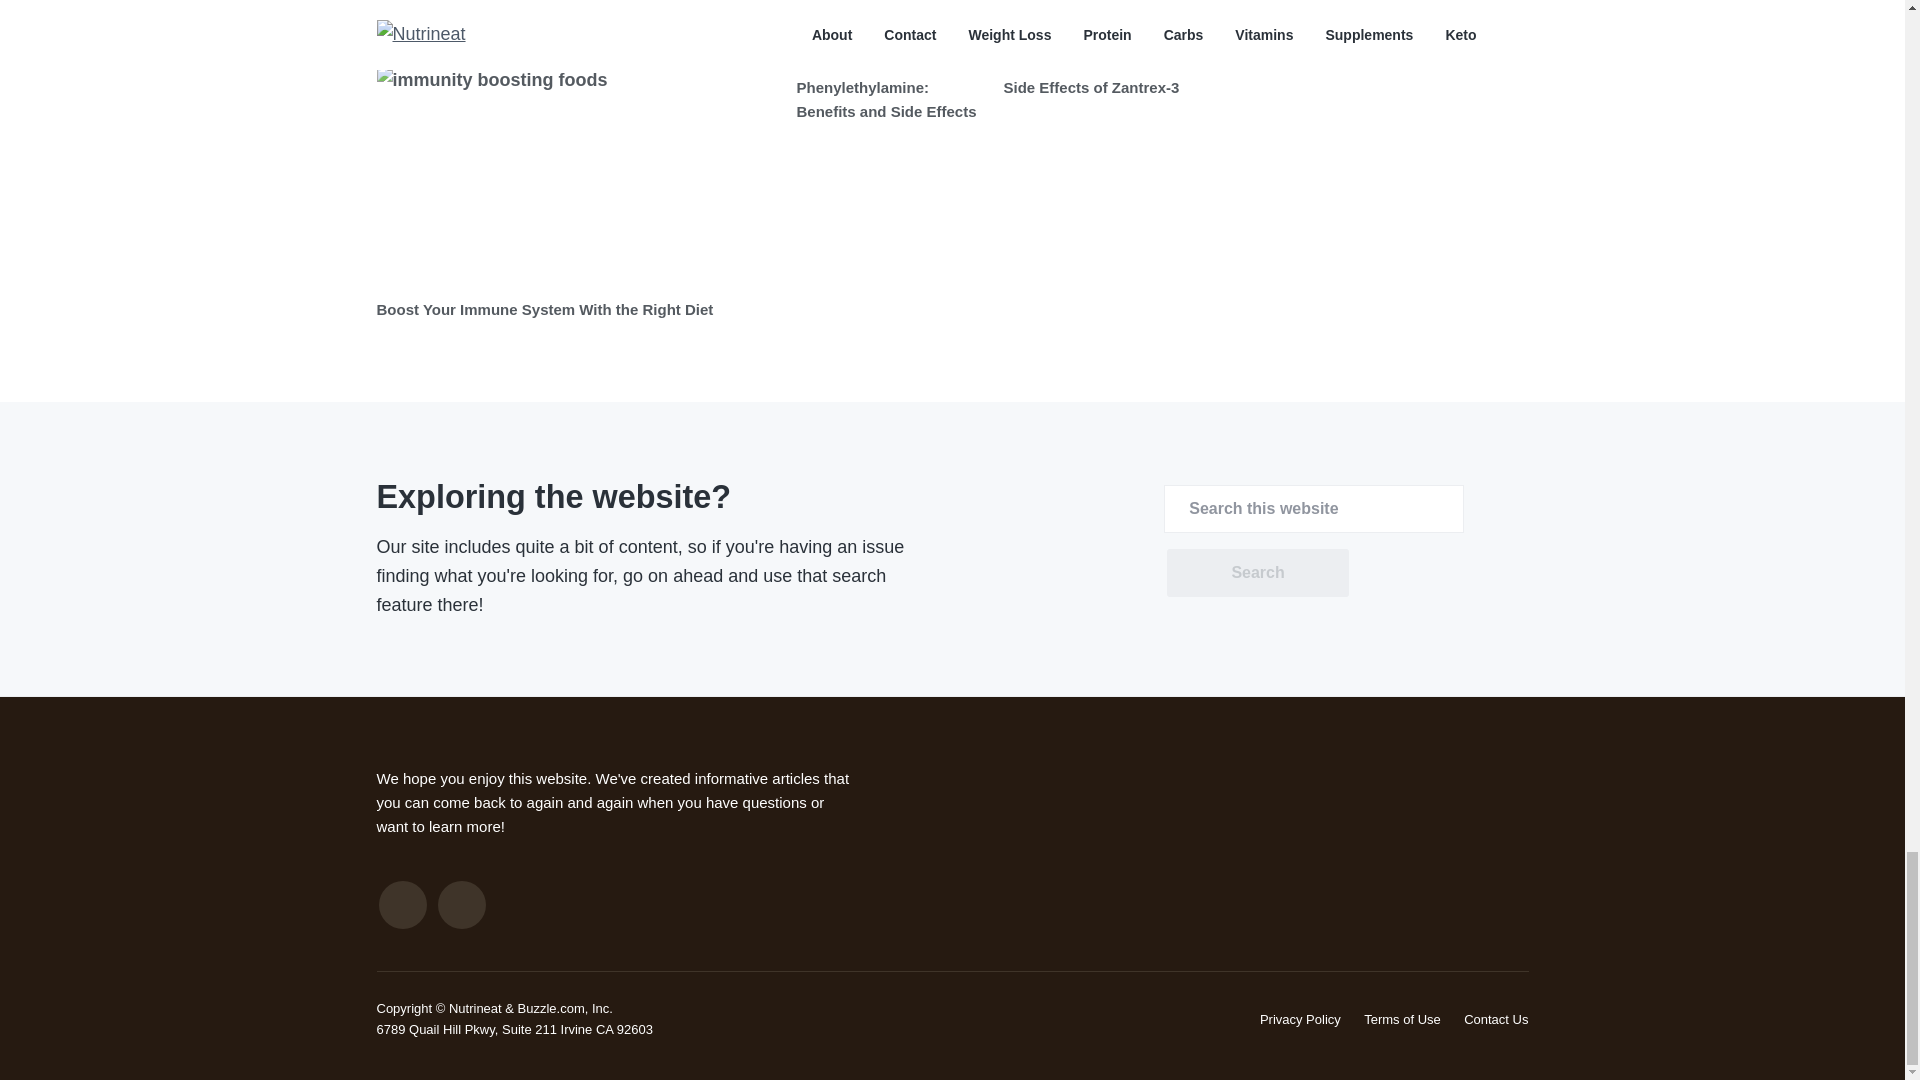 Image resolution: width=1920 pixels, height=1080 pixels. What do you see at coordinates (1092, 87) in the screenshot?
I see `Permanent Link to Side Effects of Zantrex-3` at bounding box center [1092, 87].